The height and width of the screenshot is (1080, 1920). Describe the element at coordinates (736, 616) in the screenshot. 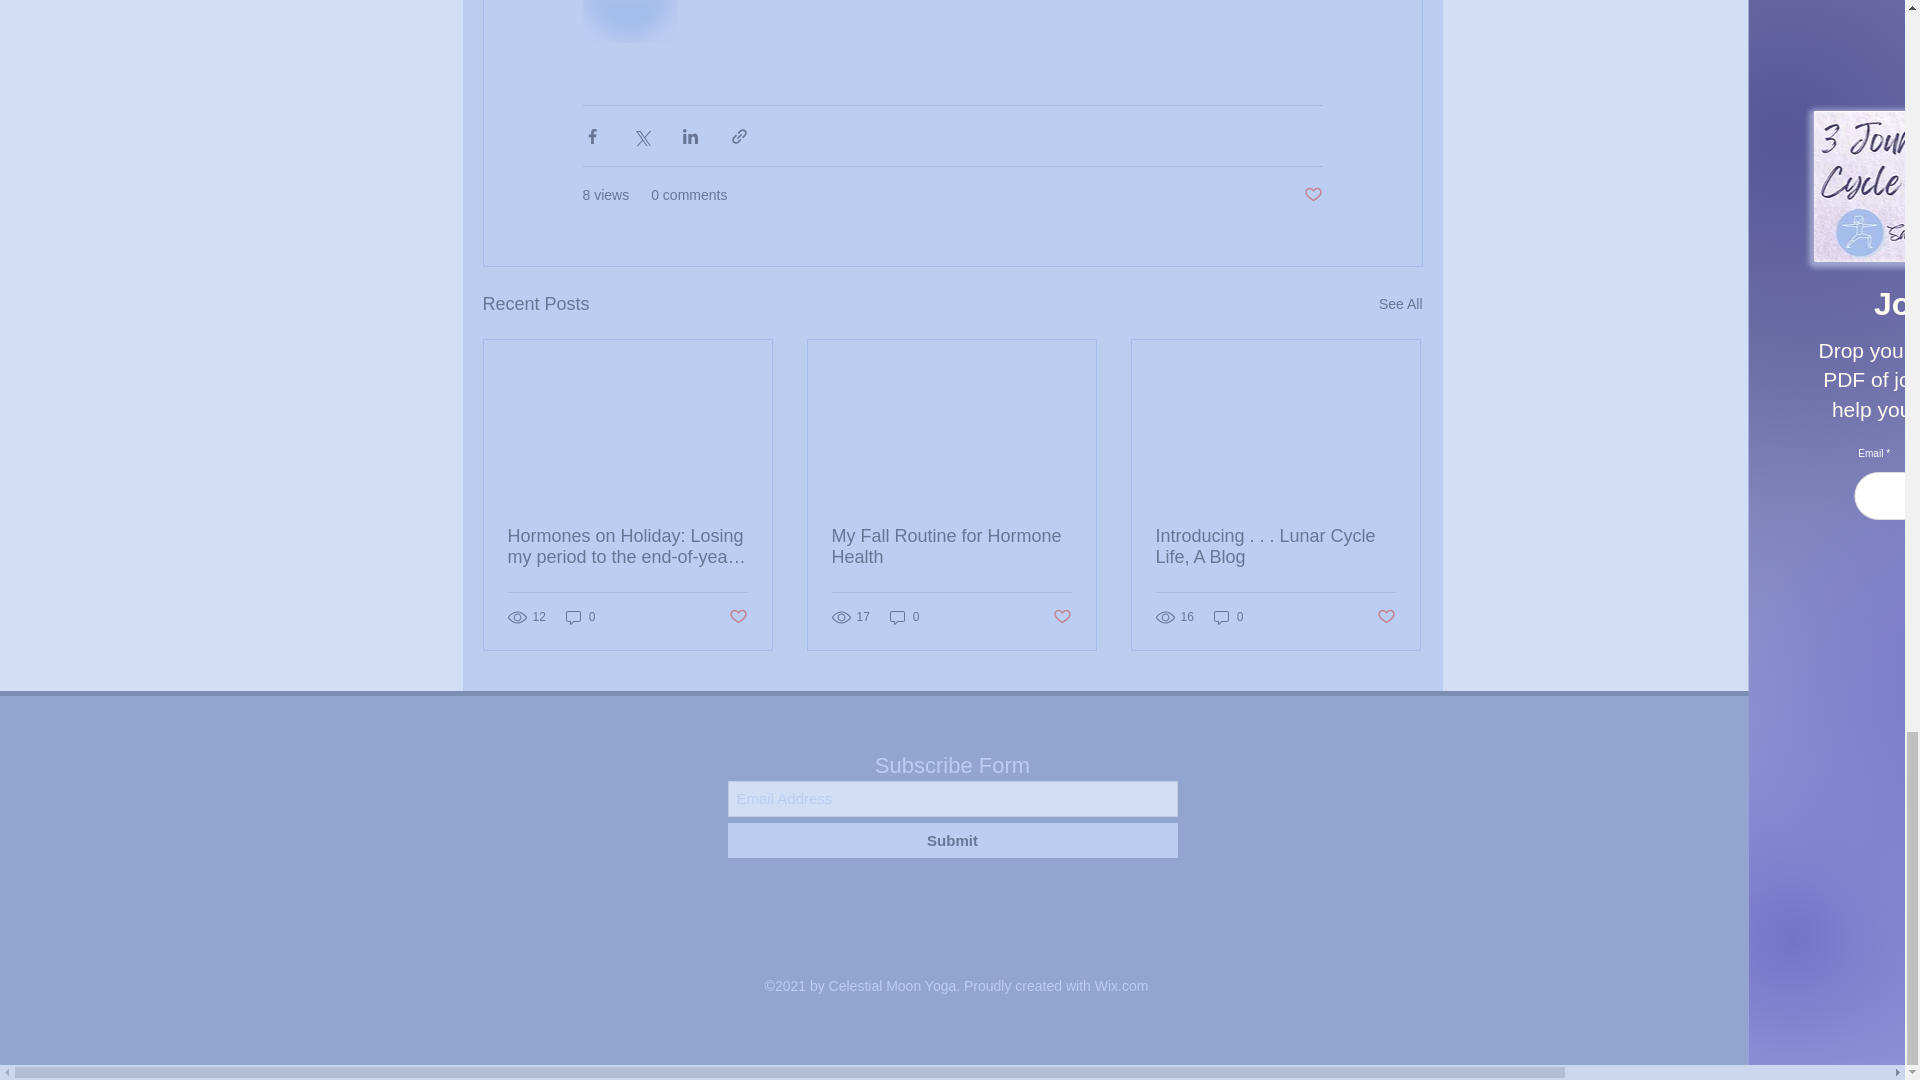

I see `Post not marked as liked` at that location.